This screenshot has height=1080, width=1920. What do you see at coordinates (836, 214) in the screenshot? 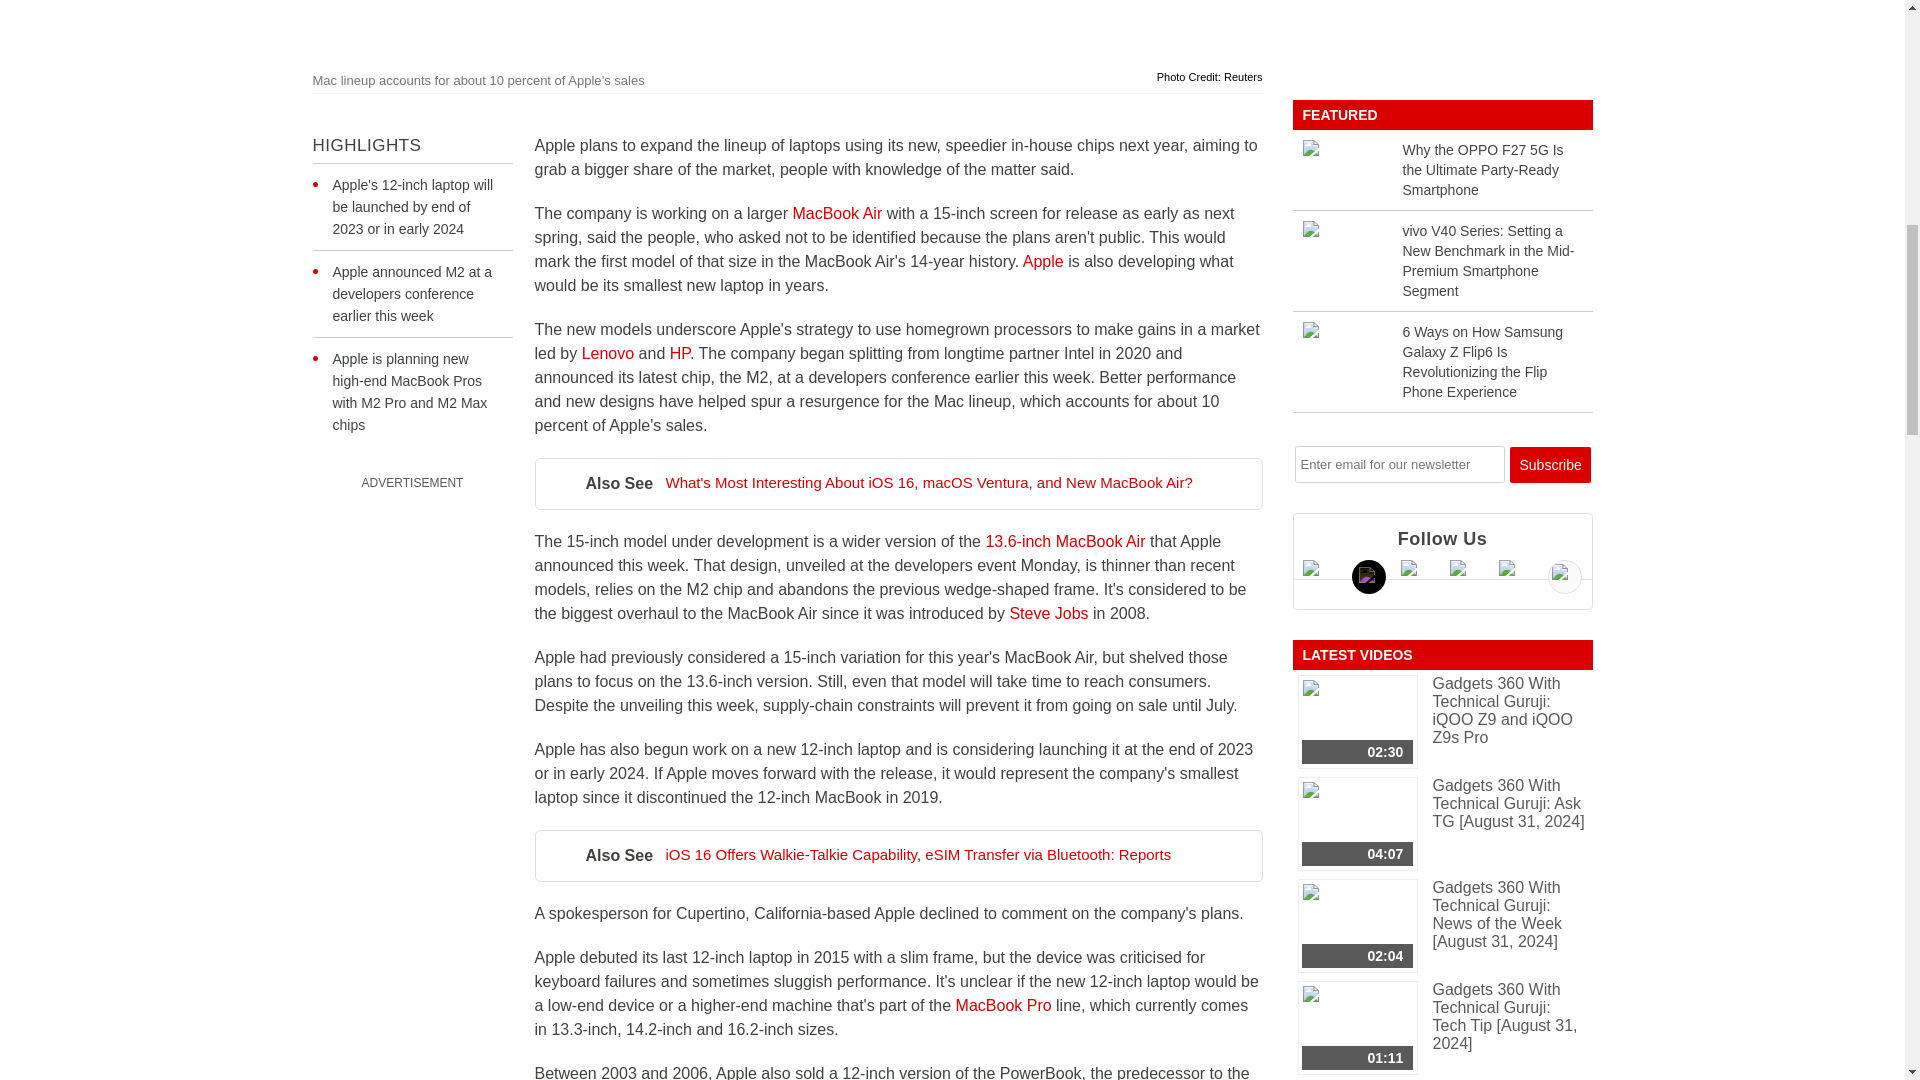
I see `MacBook Air` at bounding box center [836, 214].